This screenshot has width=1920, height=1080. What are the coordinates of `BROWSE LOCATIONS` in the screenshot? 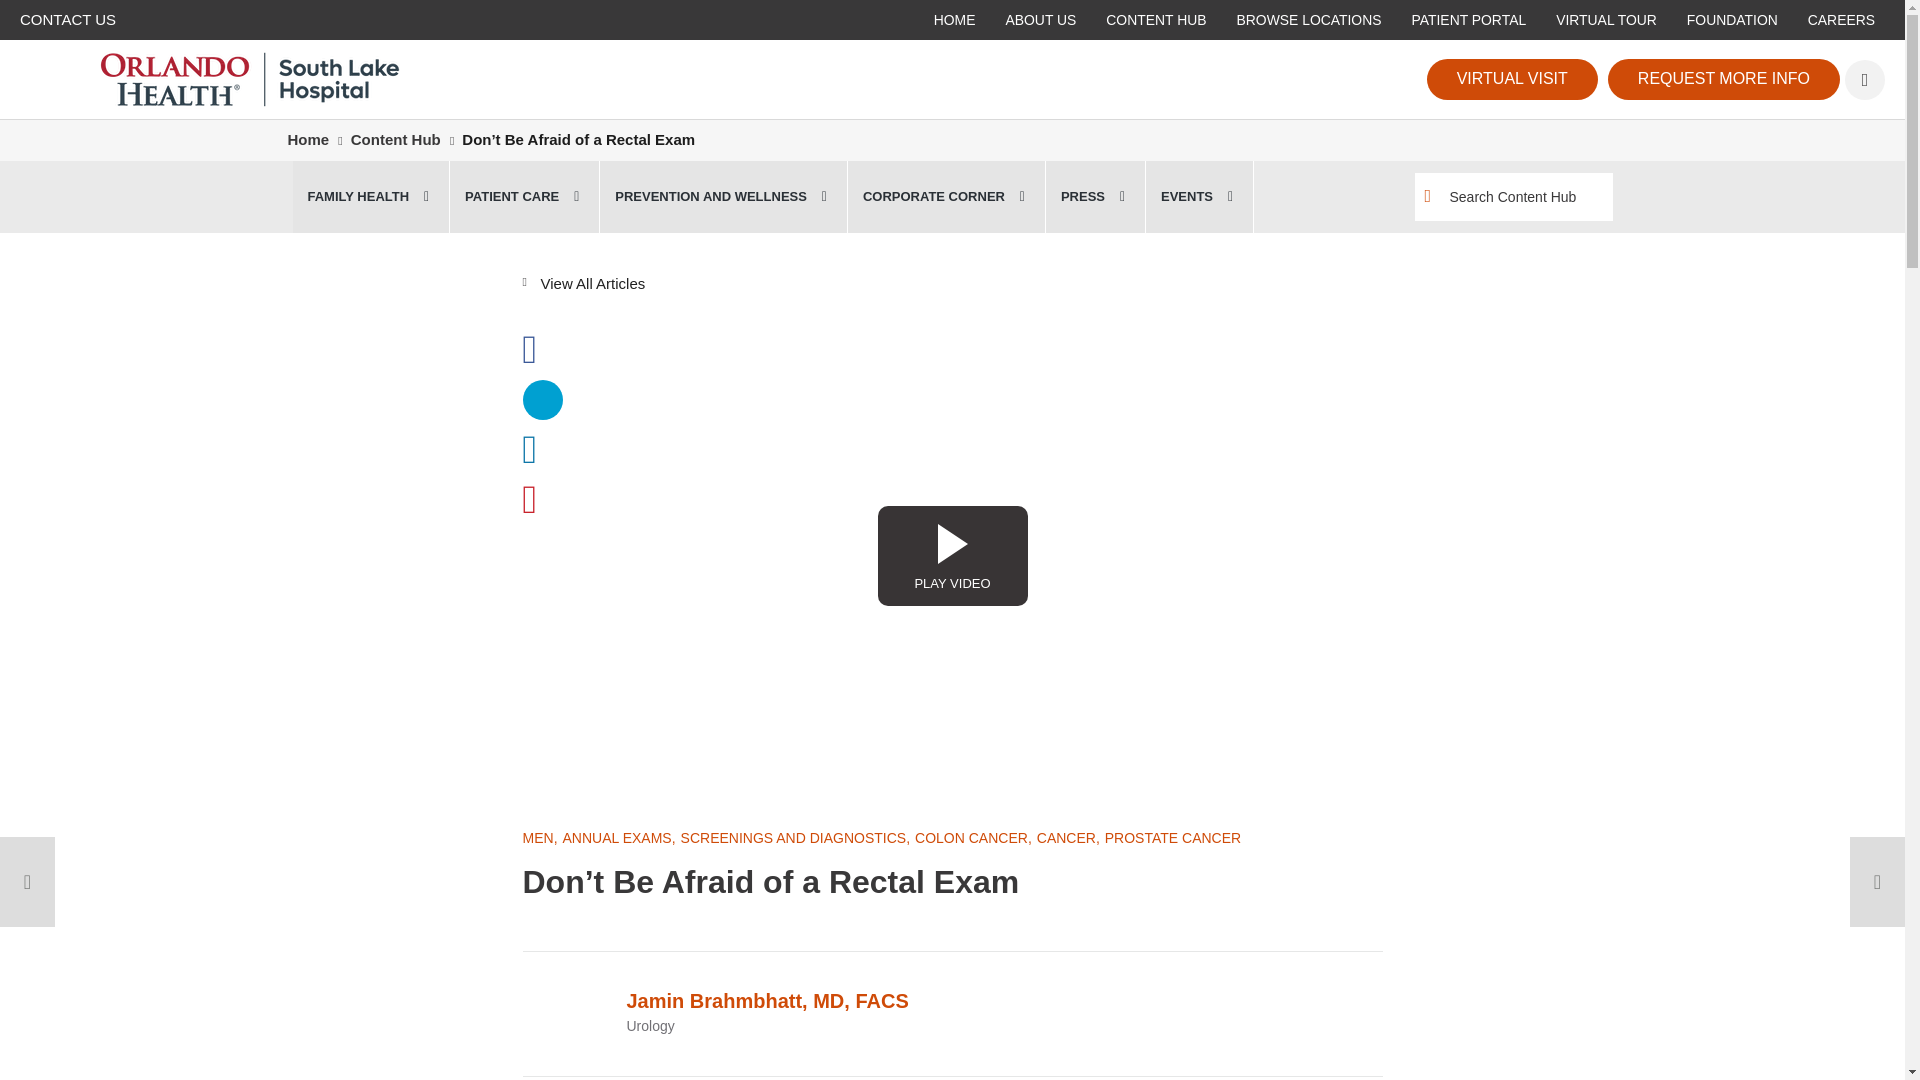 It's located at (1308, 20).